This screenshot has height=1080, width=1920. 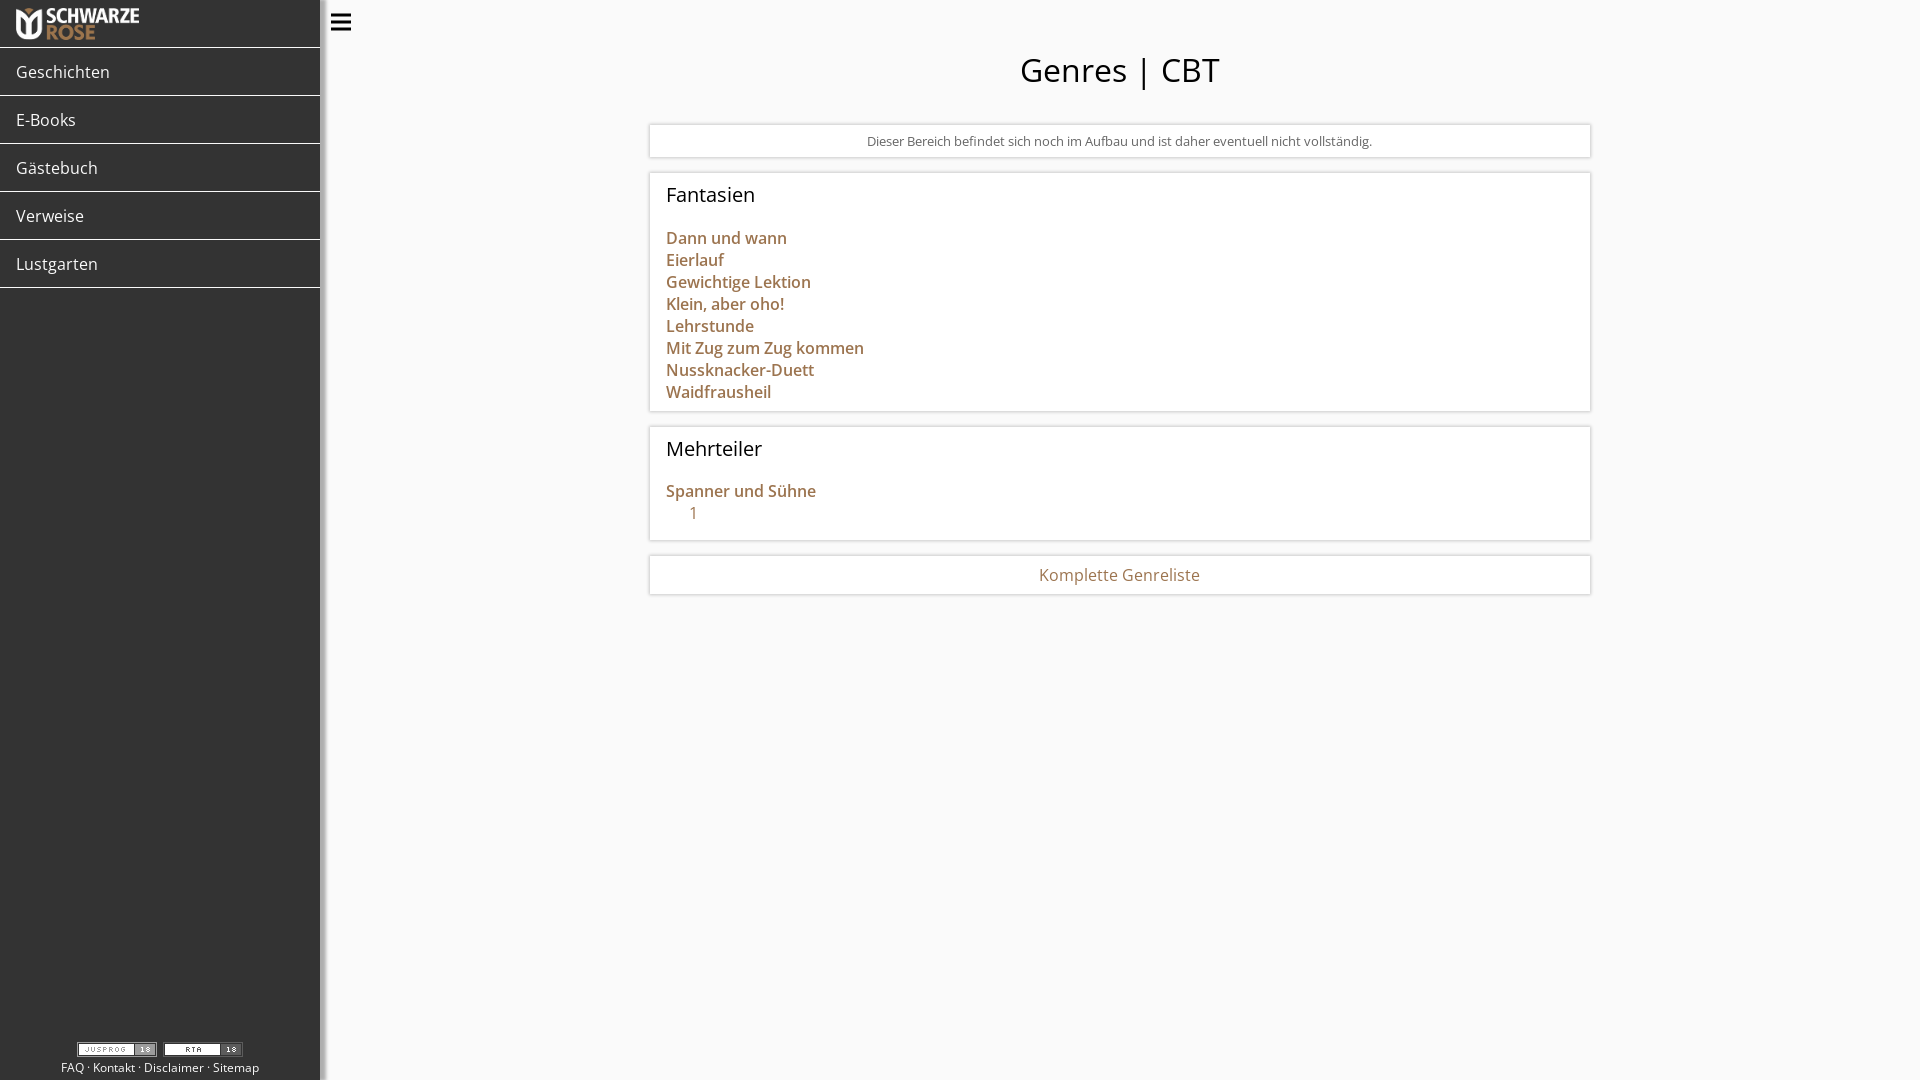 I want to click on Waidfrausheil, so click(x=718, y=392).